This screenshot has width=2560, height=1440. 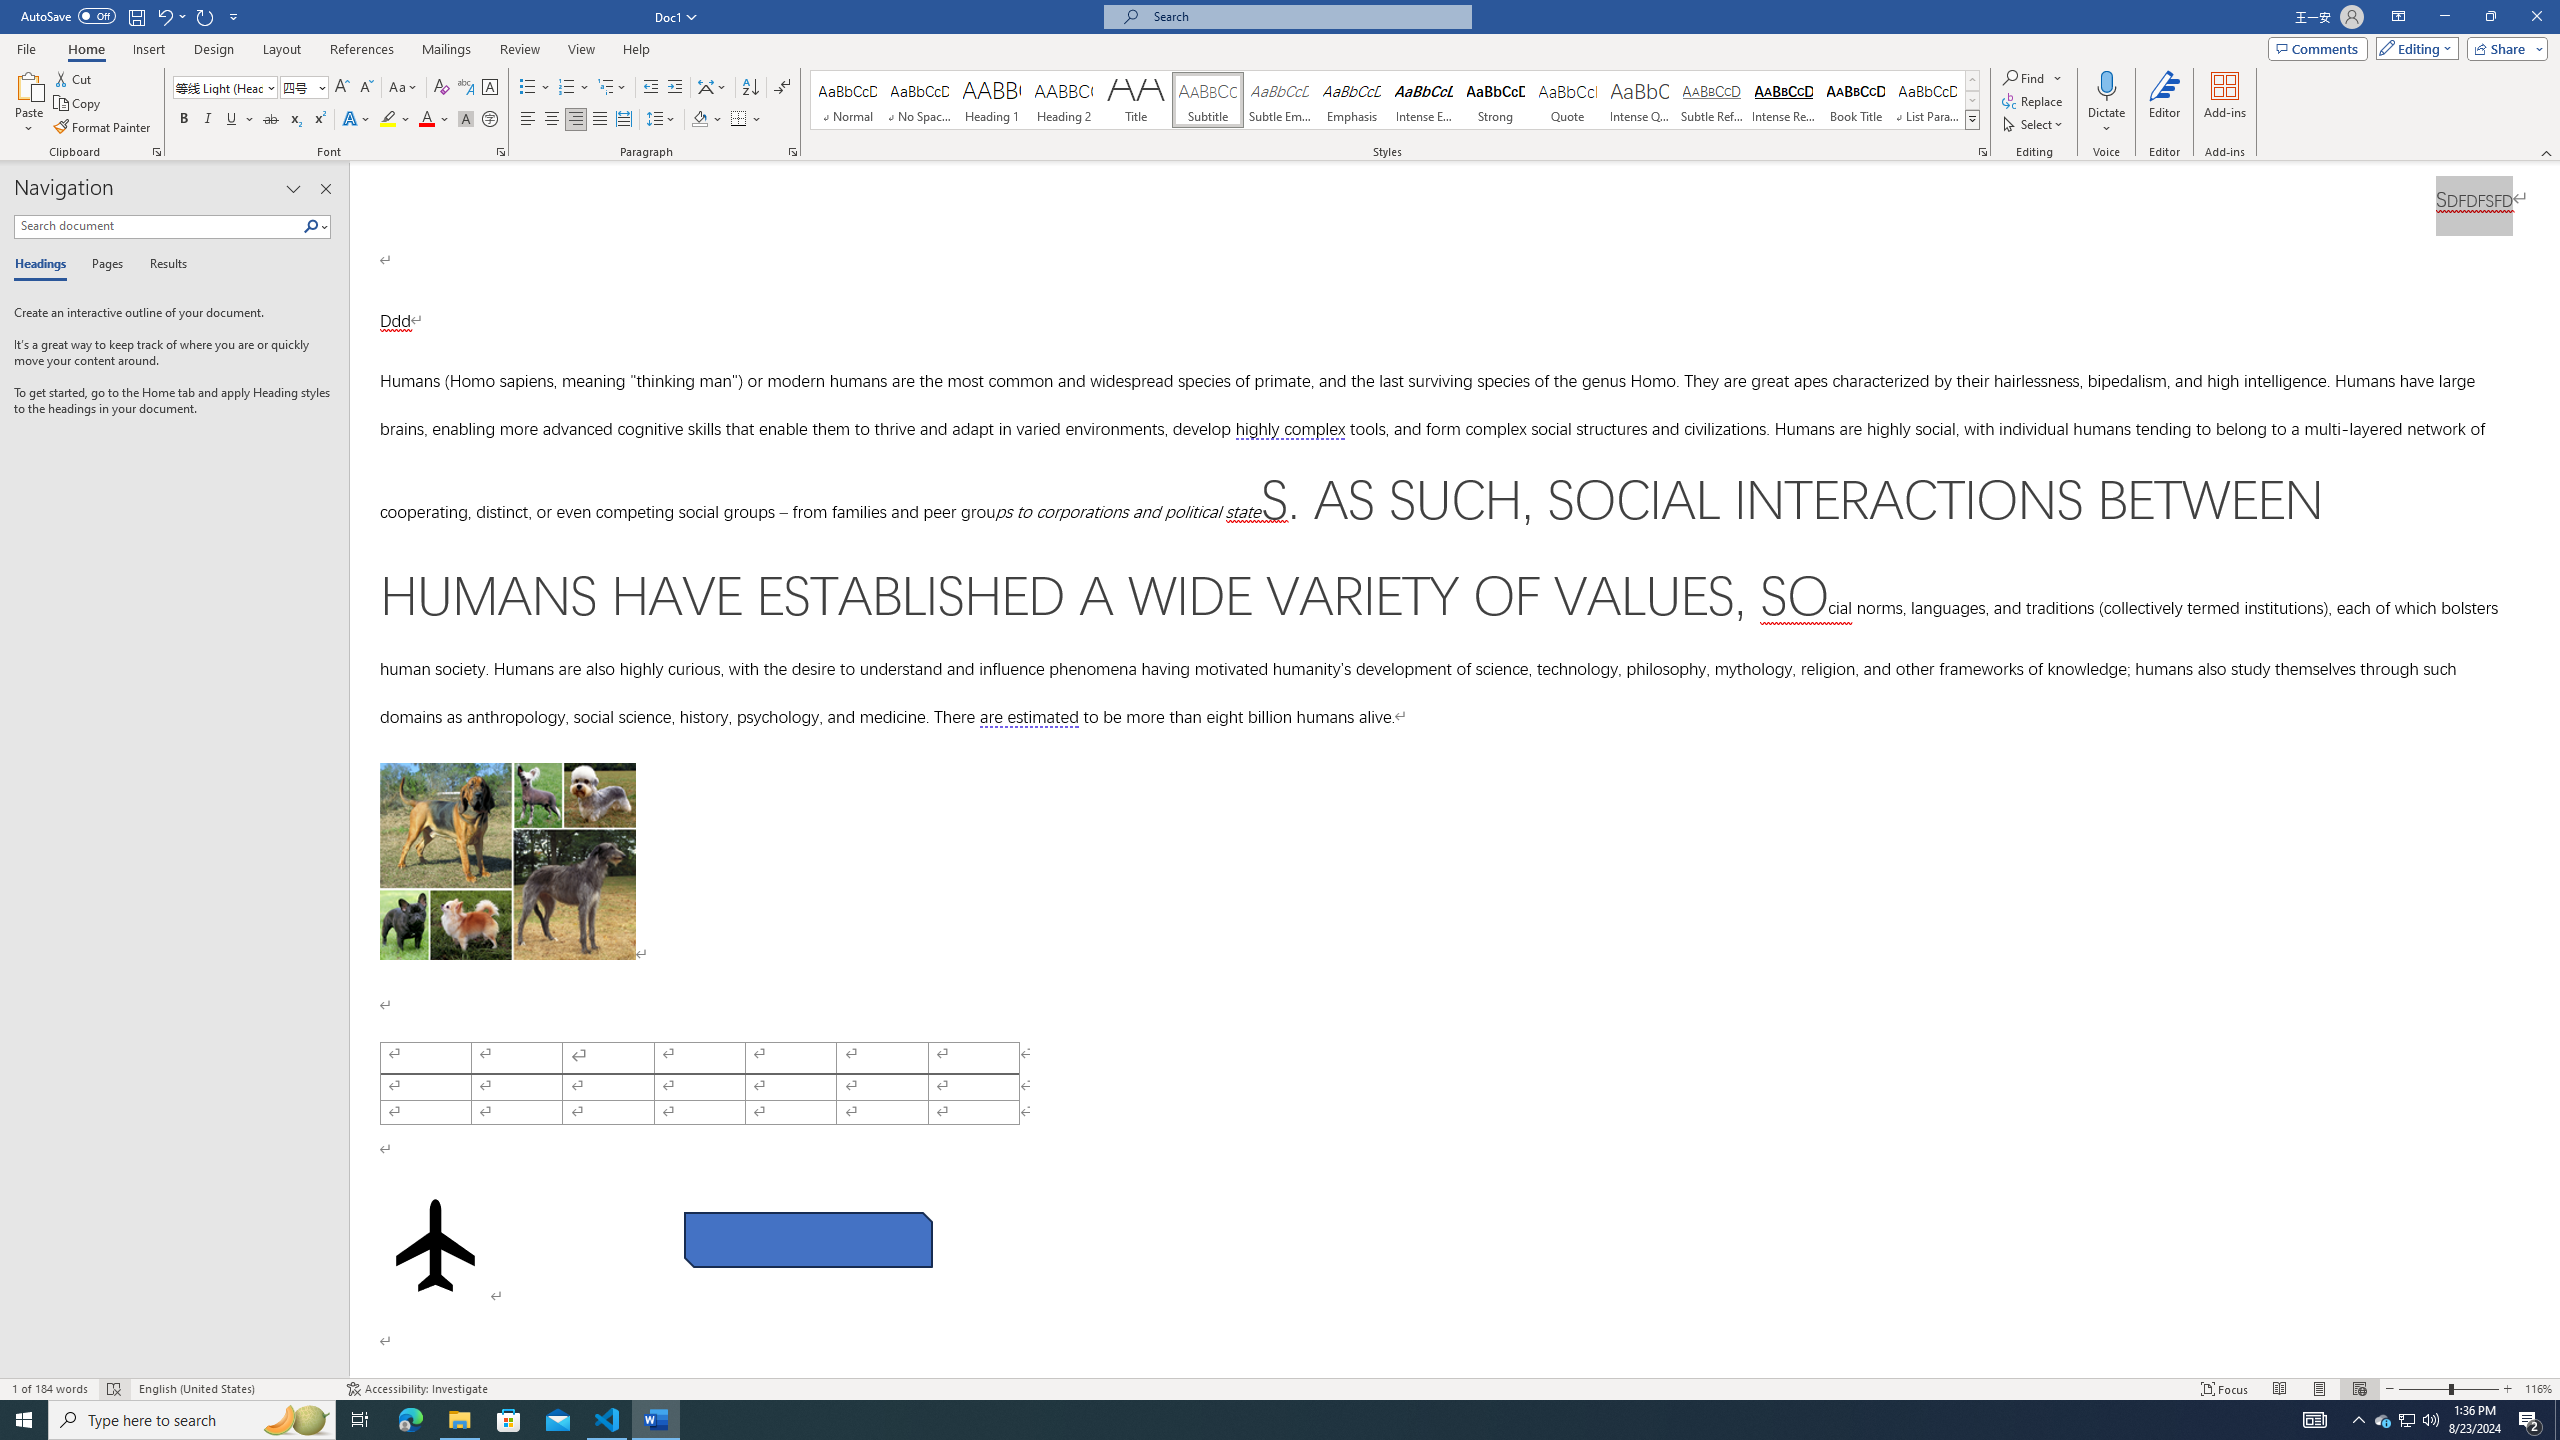 I want to click on Text Highlight Color, so click(x=395, y=120).